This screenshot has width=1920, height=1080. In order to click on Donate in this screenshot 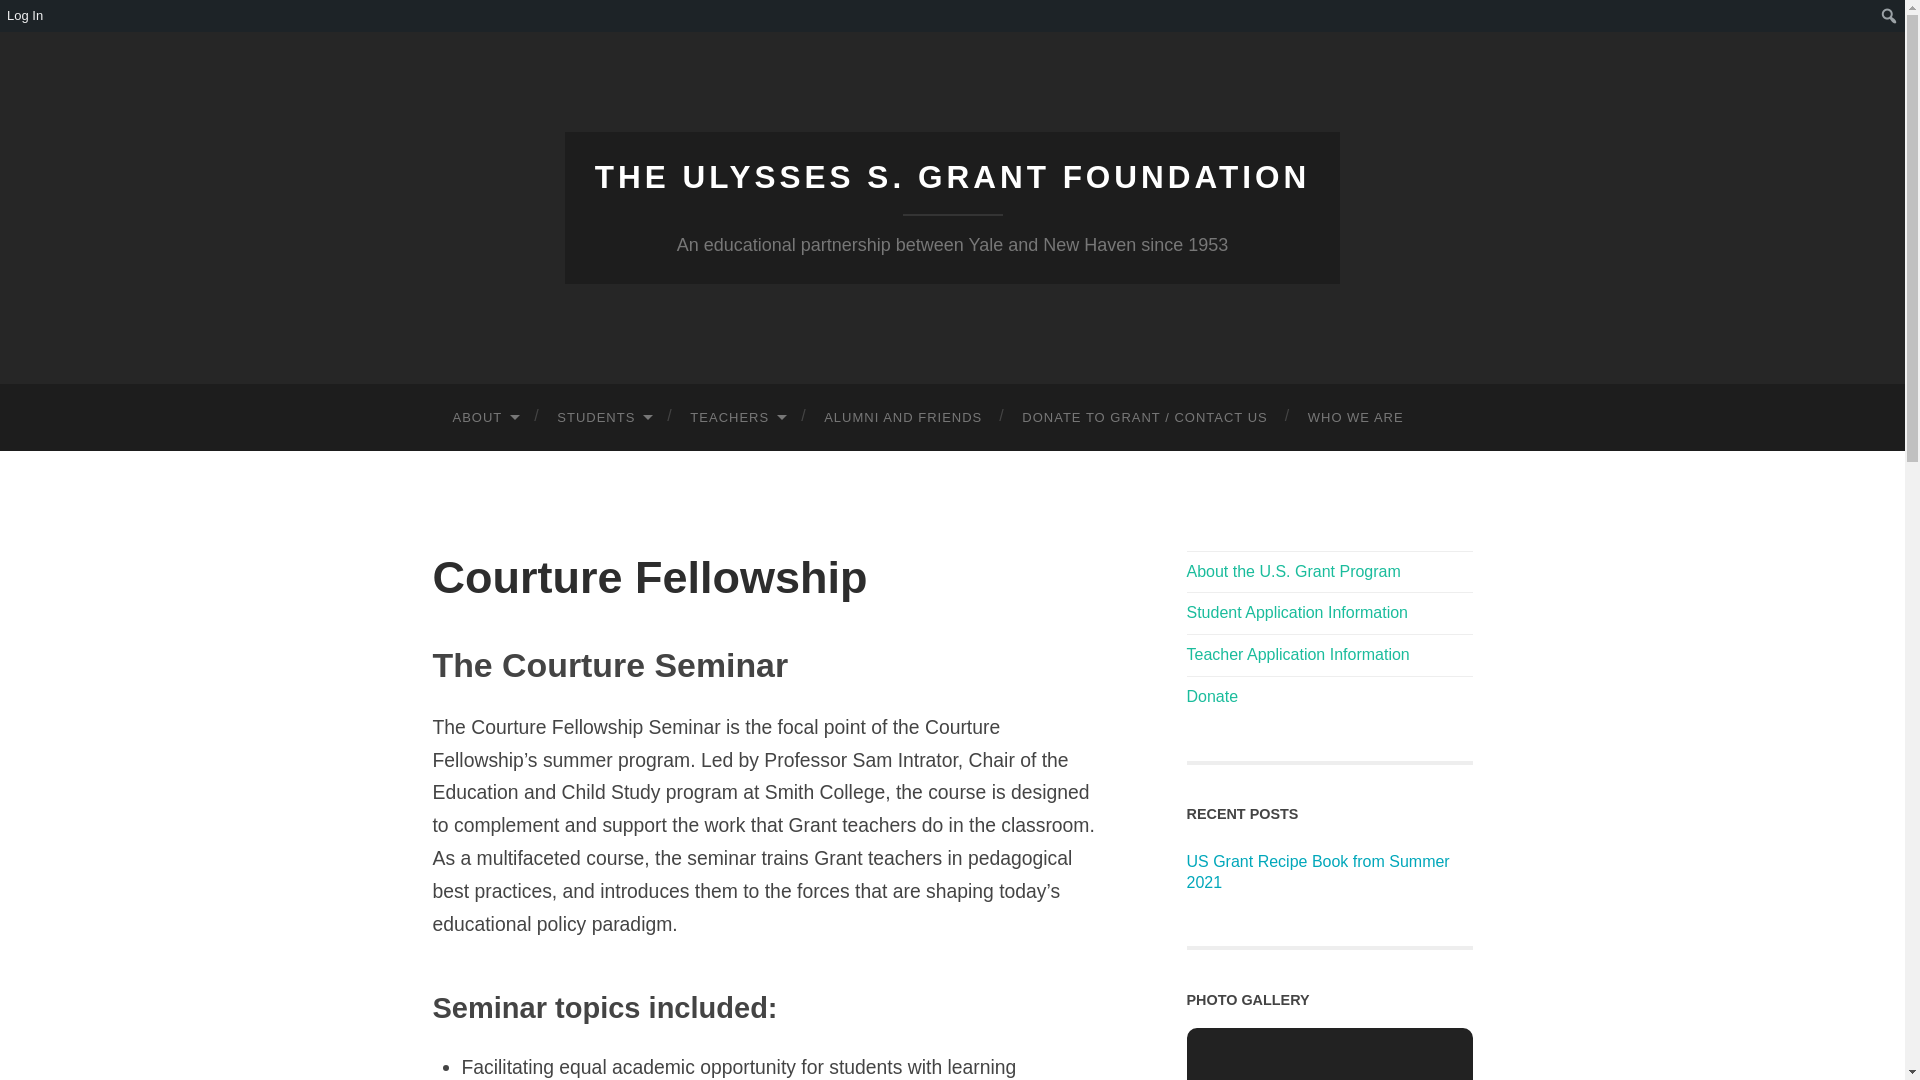, I will do `click(1212, 696)`.